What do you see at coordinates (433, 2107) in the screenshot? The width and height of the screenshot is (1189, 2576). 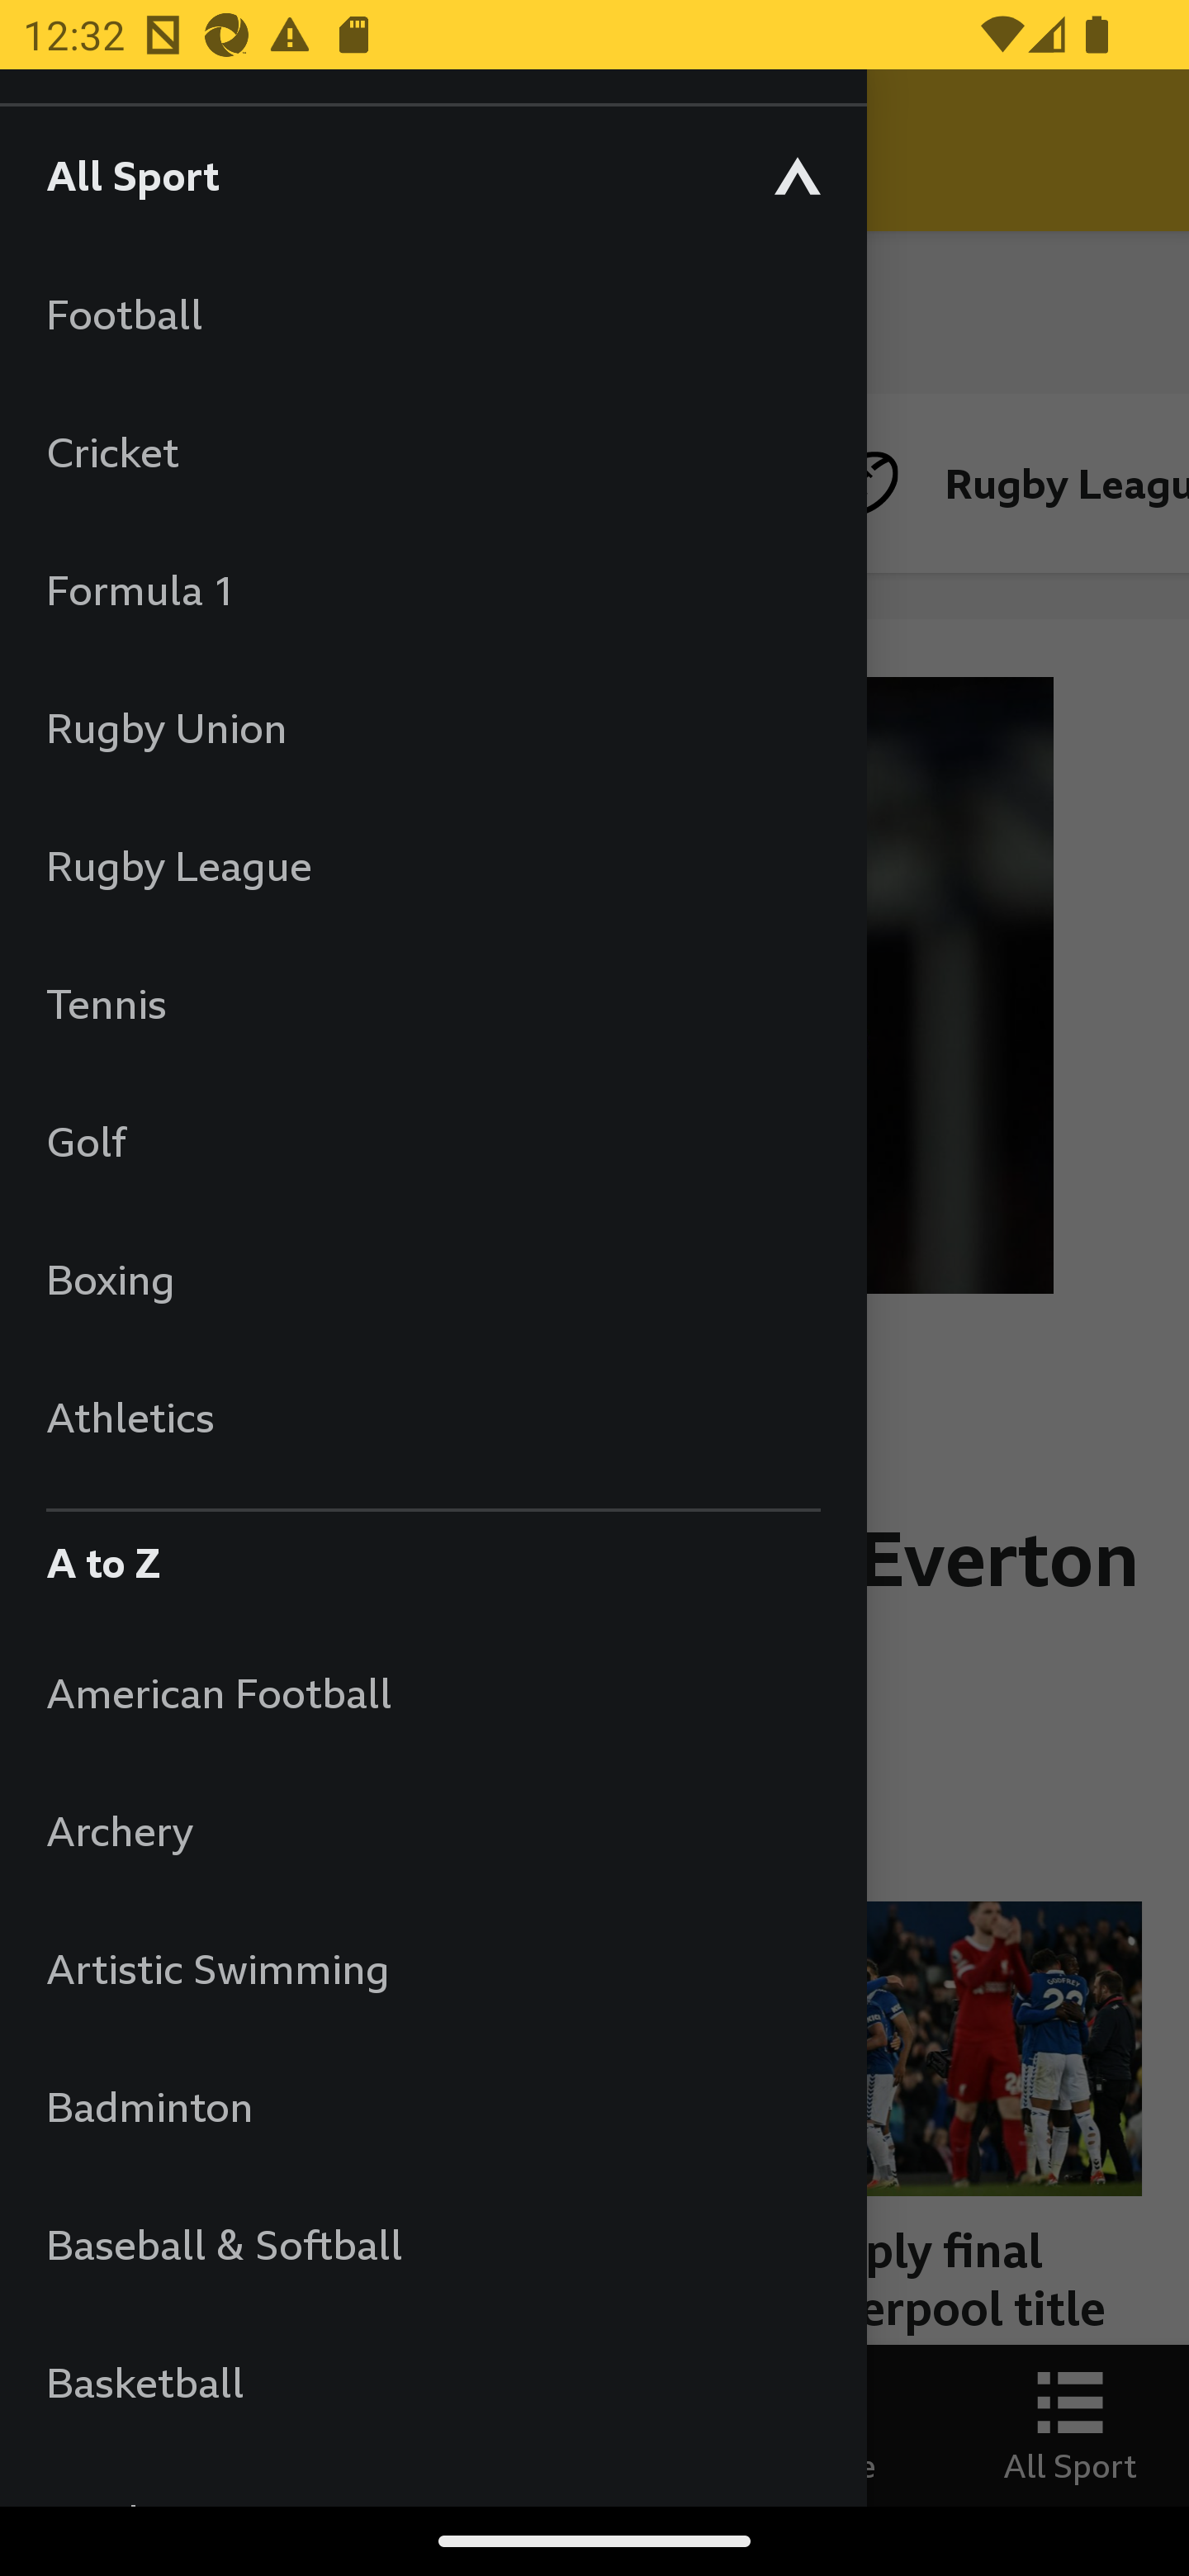 I see `Badminton` at bounding box center [433, 2107].